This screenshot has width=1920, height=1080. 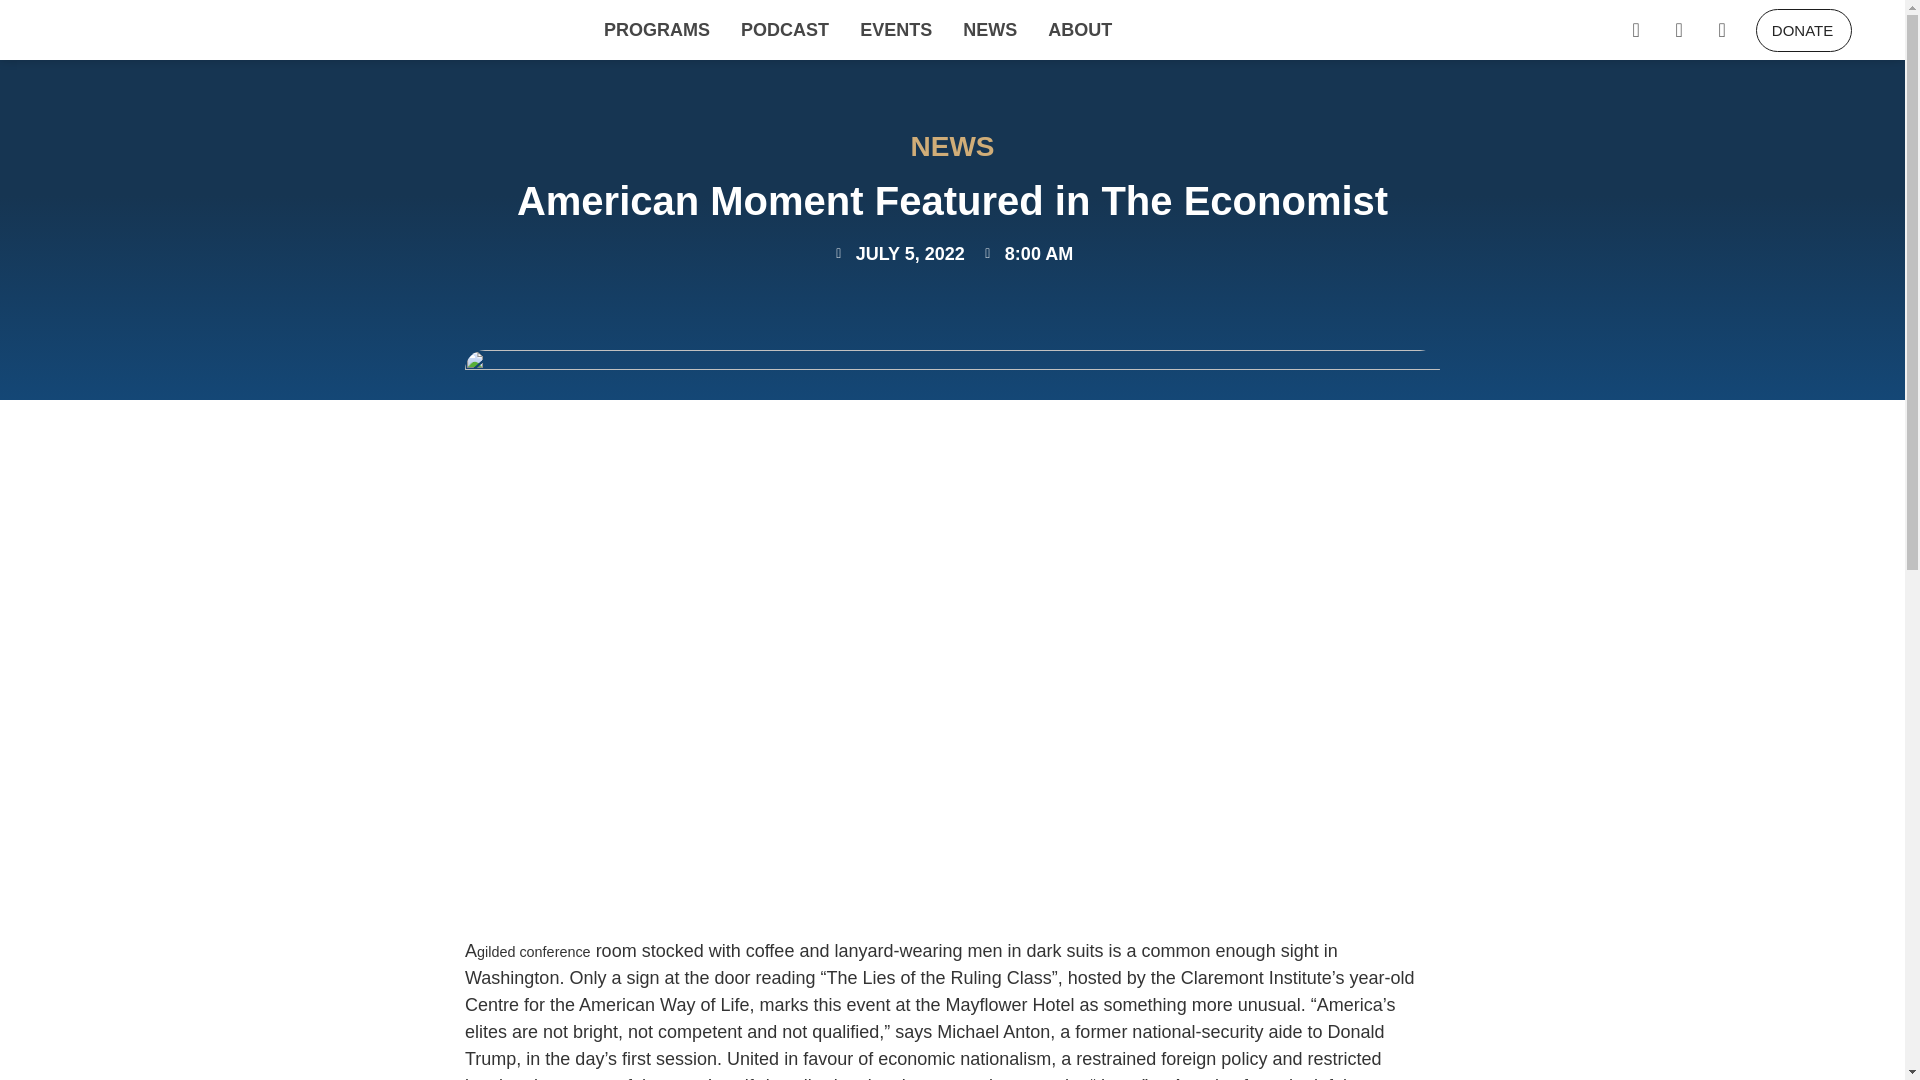 I want to click on PROGRAMS, so click(x=656, y=30).